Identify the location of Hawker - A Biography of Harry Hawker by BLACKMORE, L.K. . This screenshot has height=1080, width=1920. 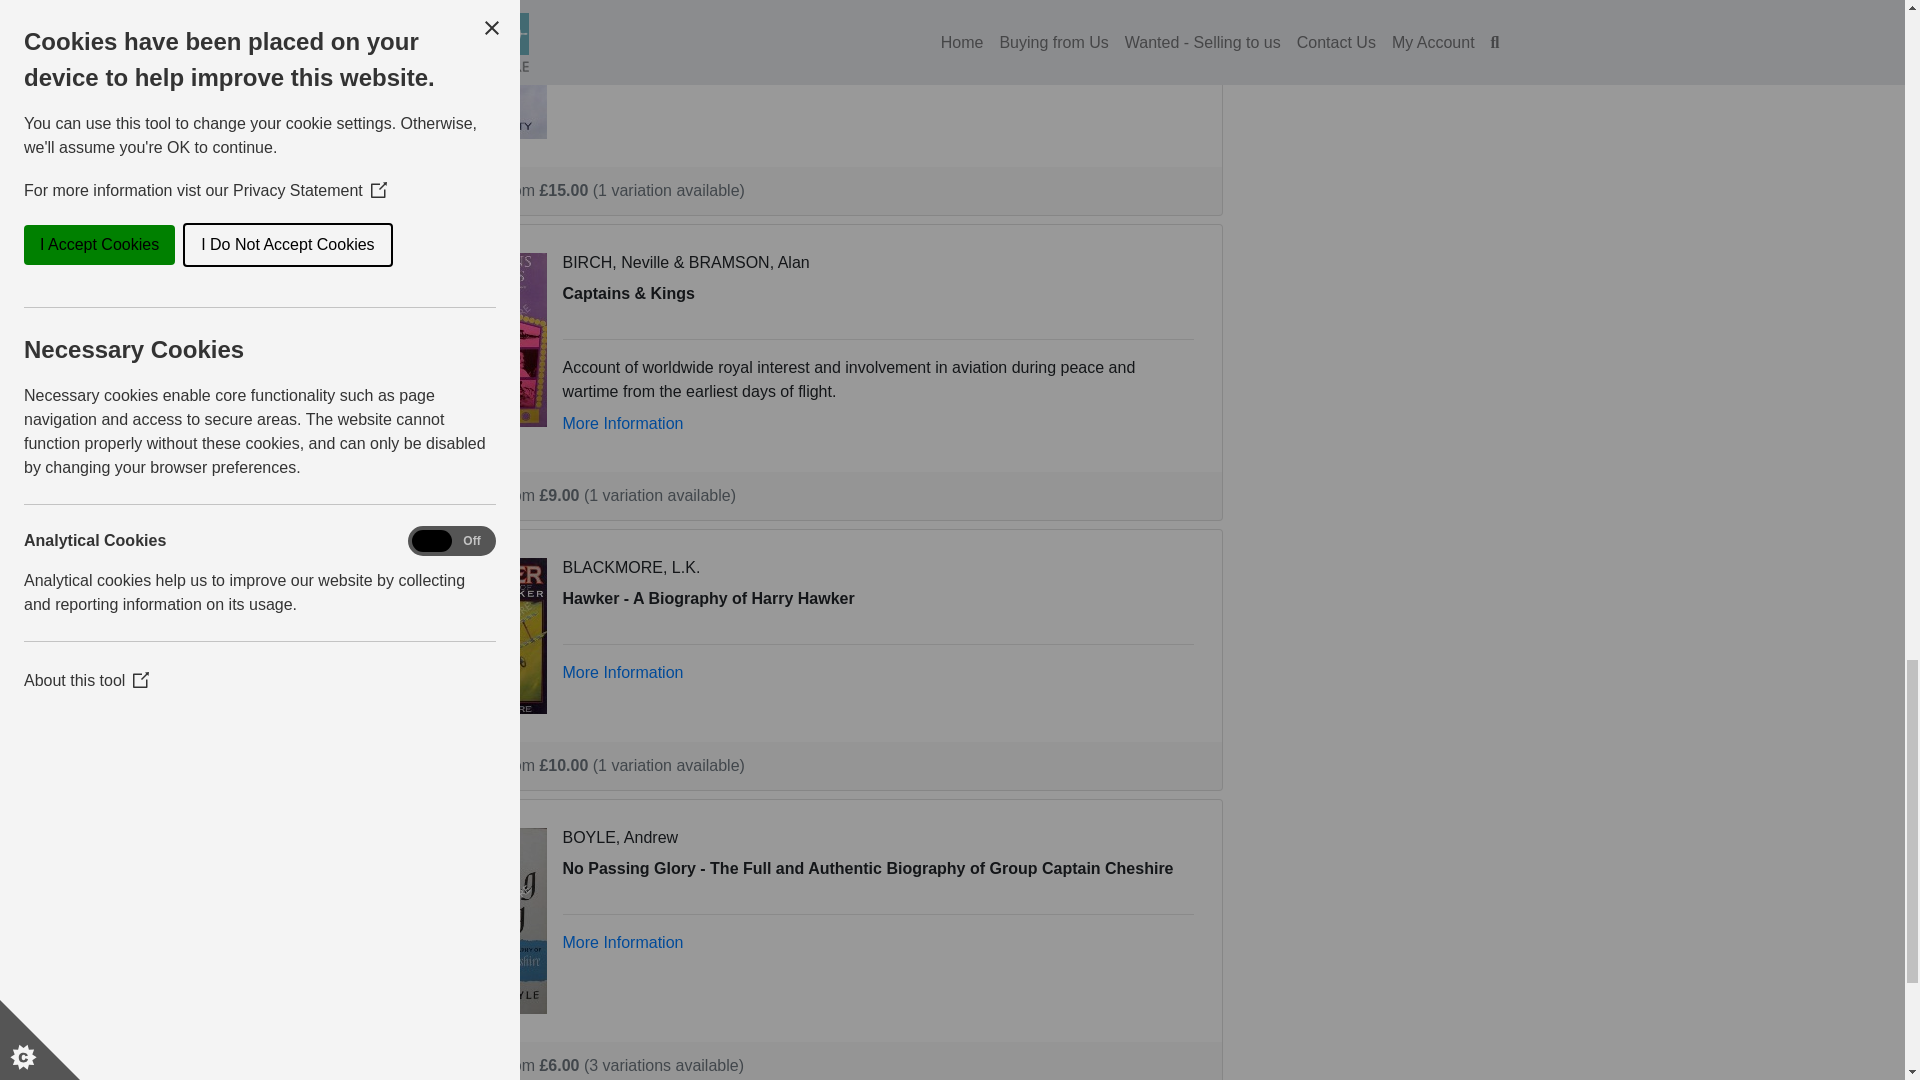
(486, 634).